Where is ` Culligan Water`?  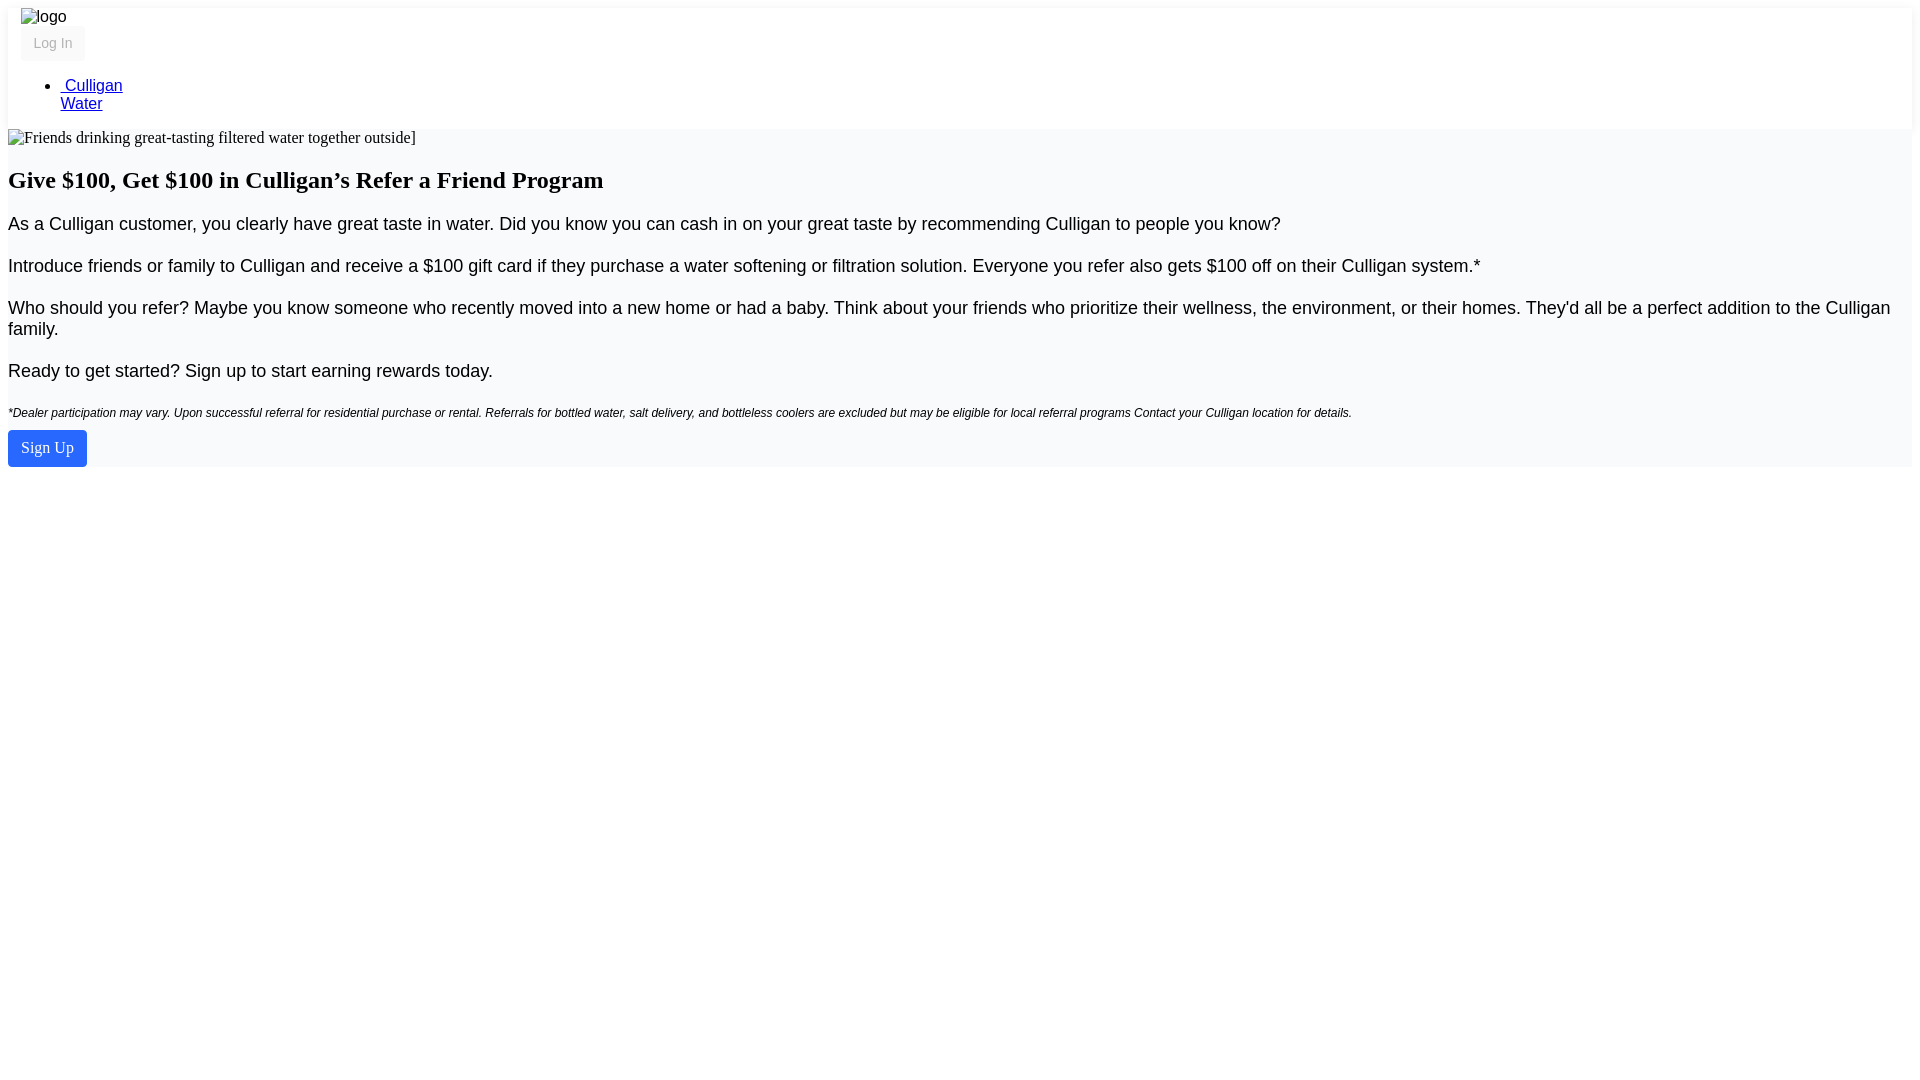  Culligan Water is located at coordinates (90, 94).